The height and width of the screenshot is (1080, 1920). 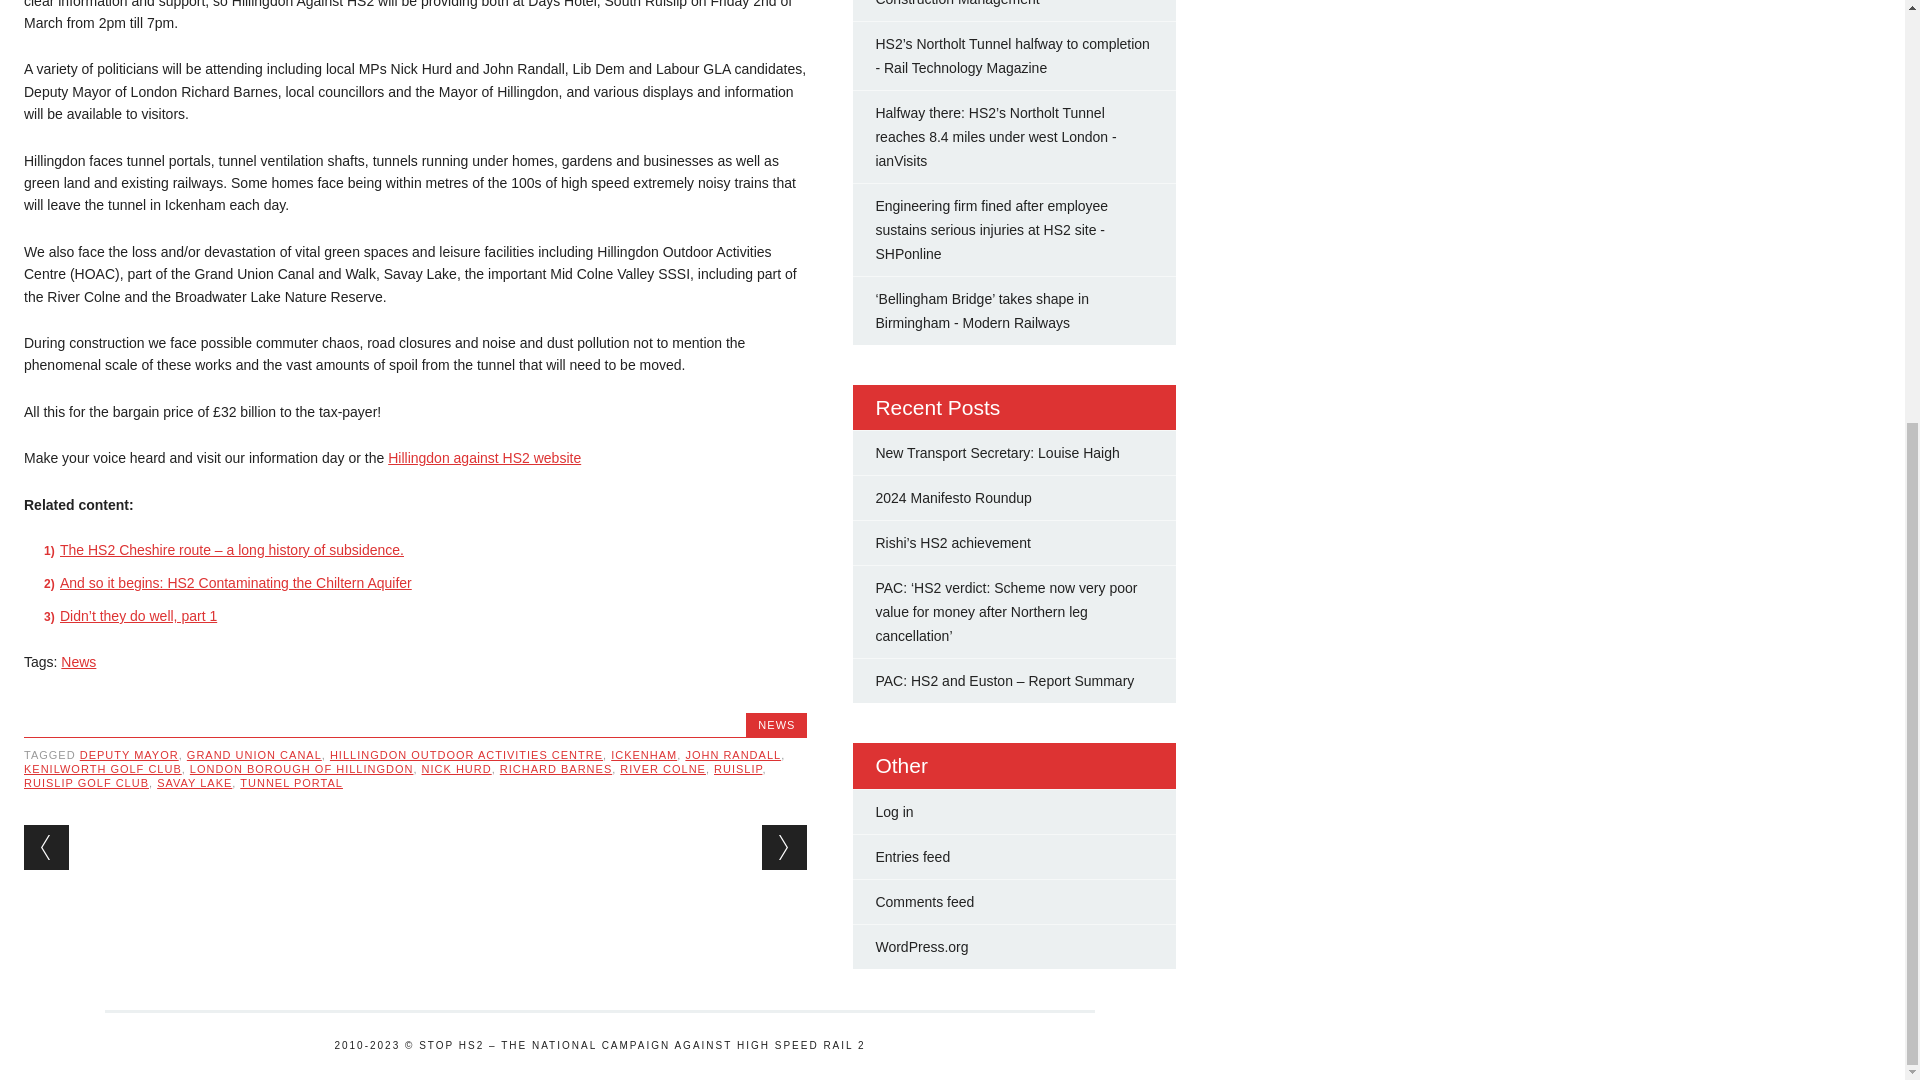 What do you see at coordinates (456, 768) in the screenshot?
I see `NICK HURD` at bounding box center [456, 768].